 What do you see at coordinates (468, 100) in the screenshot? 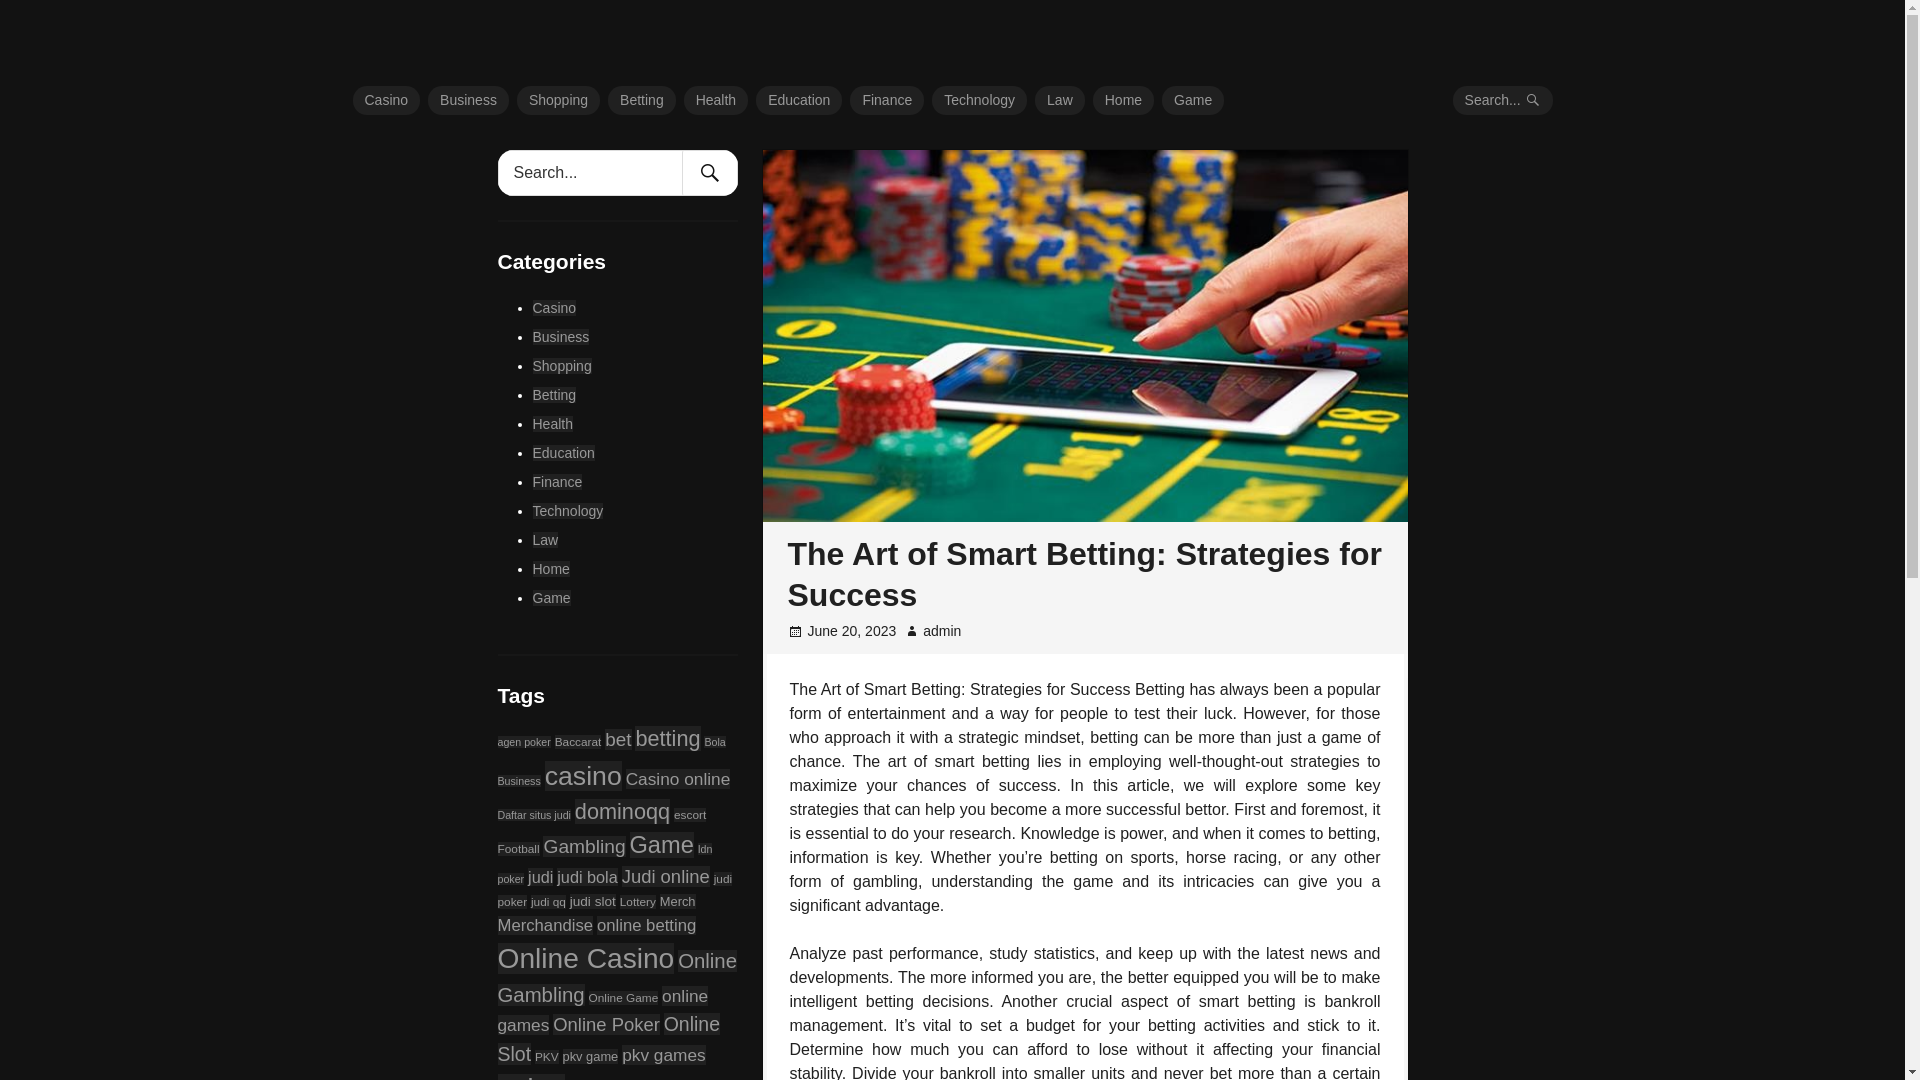
I see `Business` at bounding box center [468, 100].